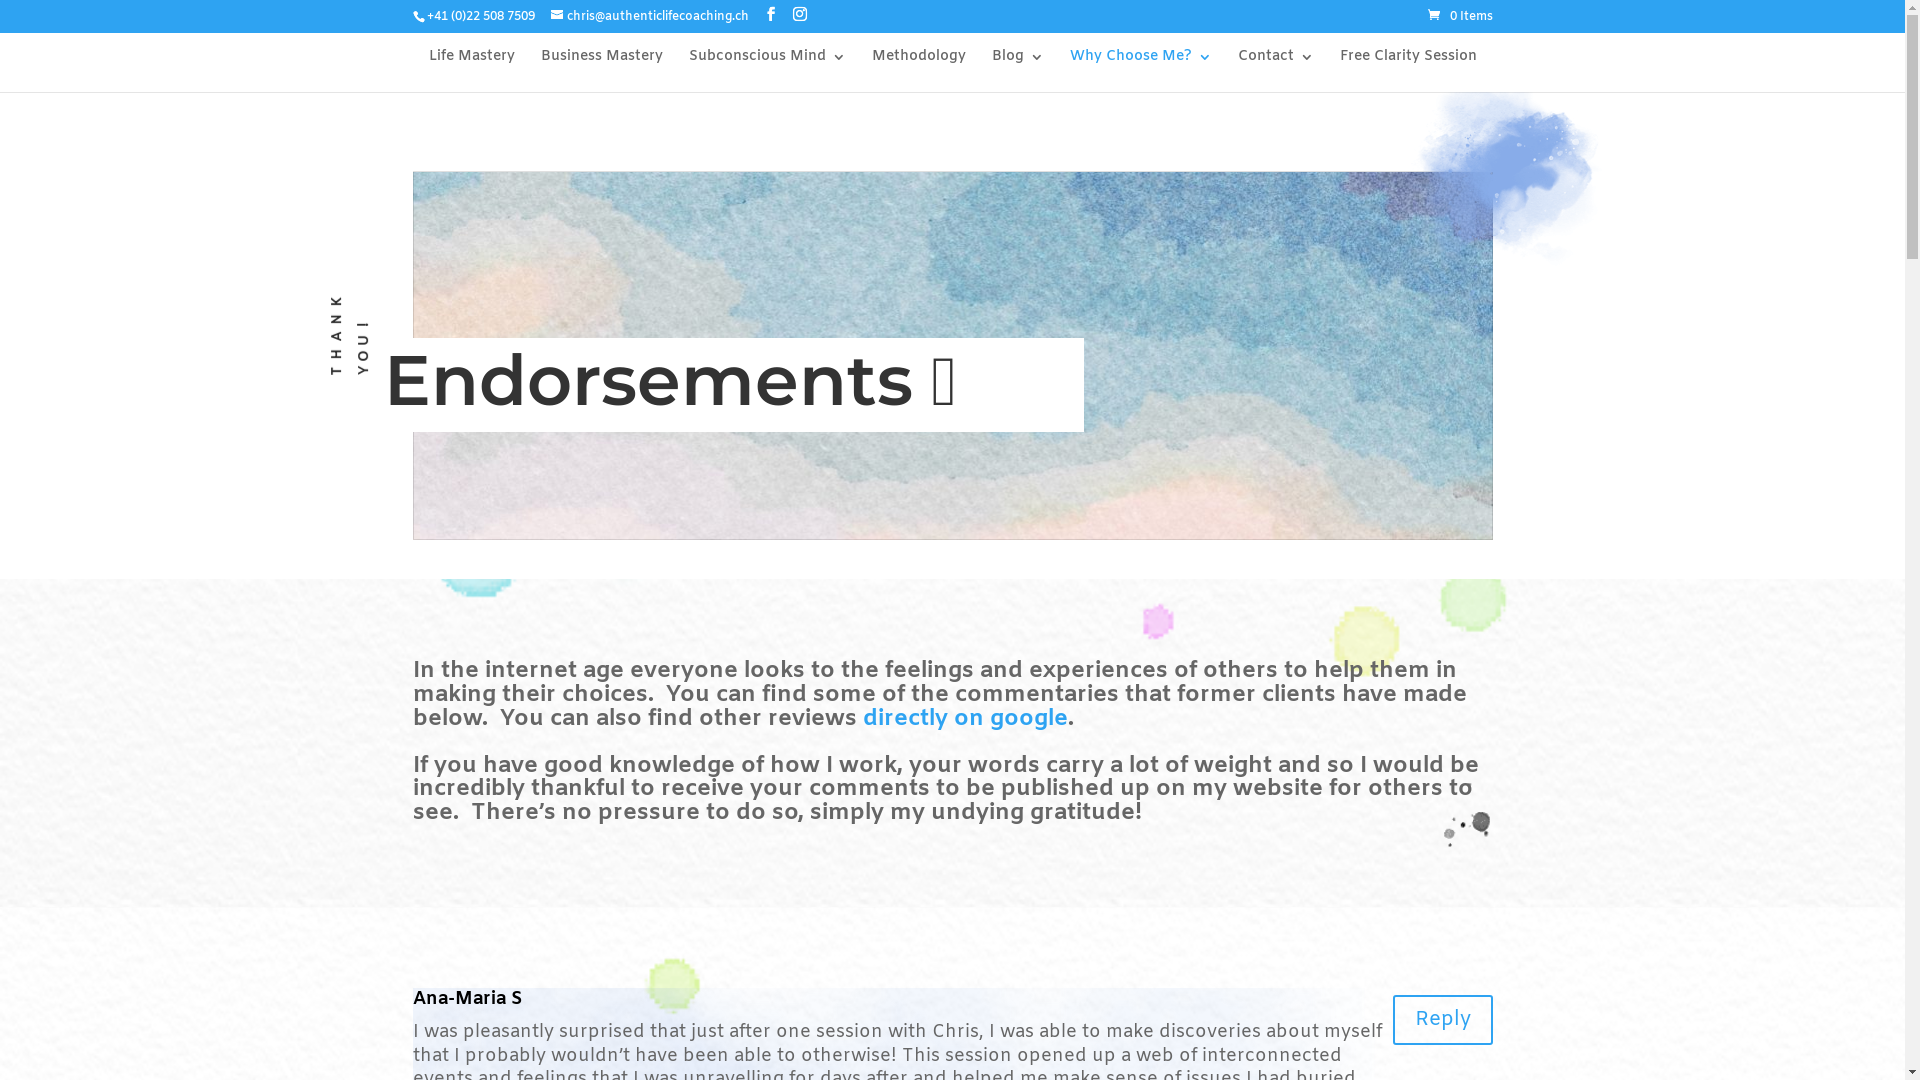 The height and width of the screenshot is (1080, 1920). What do you see at coordinates (1442, 1020) in the screenshot?
I see `Reply` at bounding box center [1442, 1020].